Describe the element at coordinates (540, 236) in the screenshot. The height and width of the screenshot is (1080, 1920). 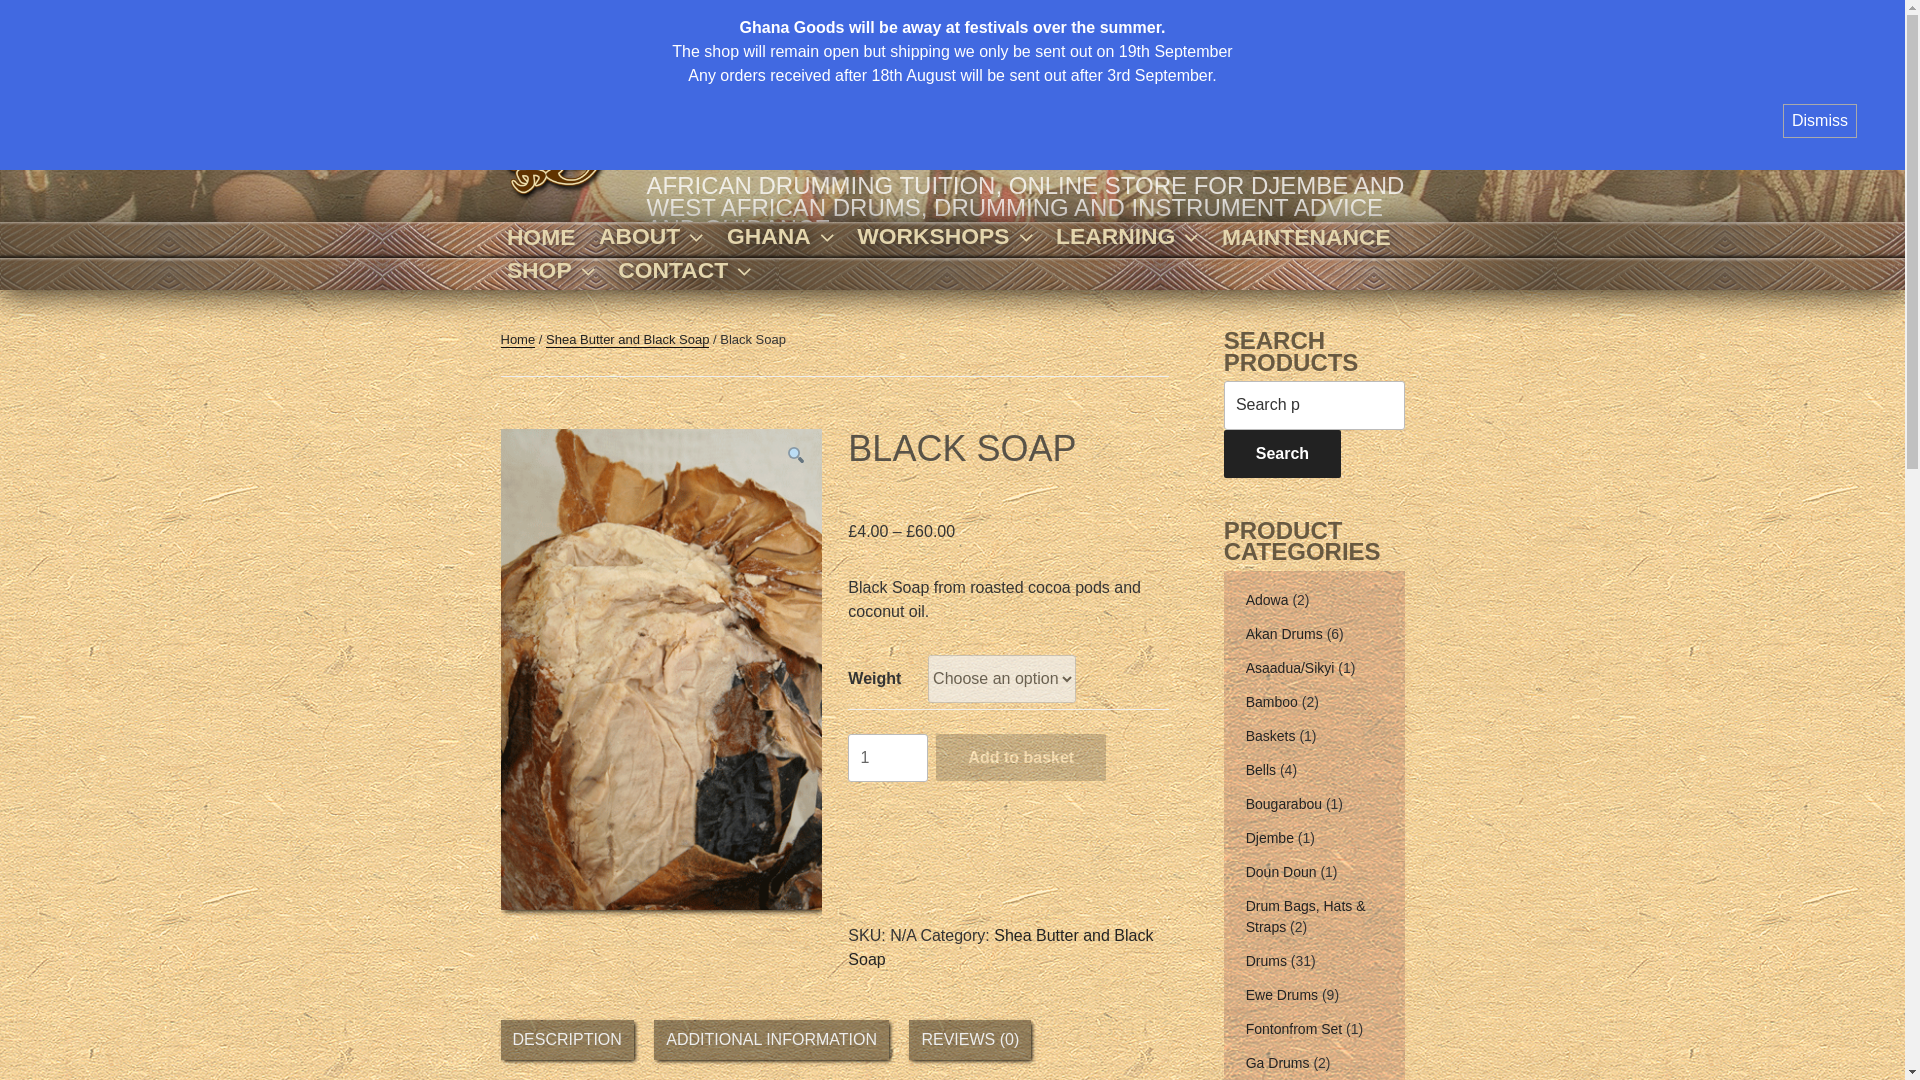
I see `HOME` at that location.